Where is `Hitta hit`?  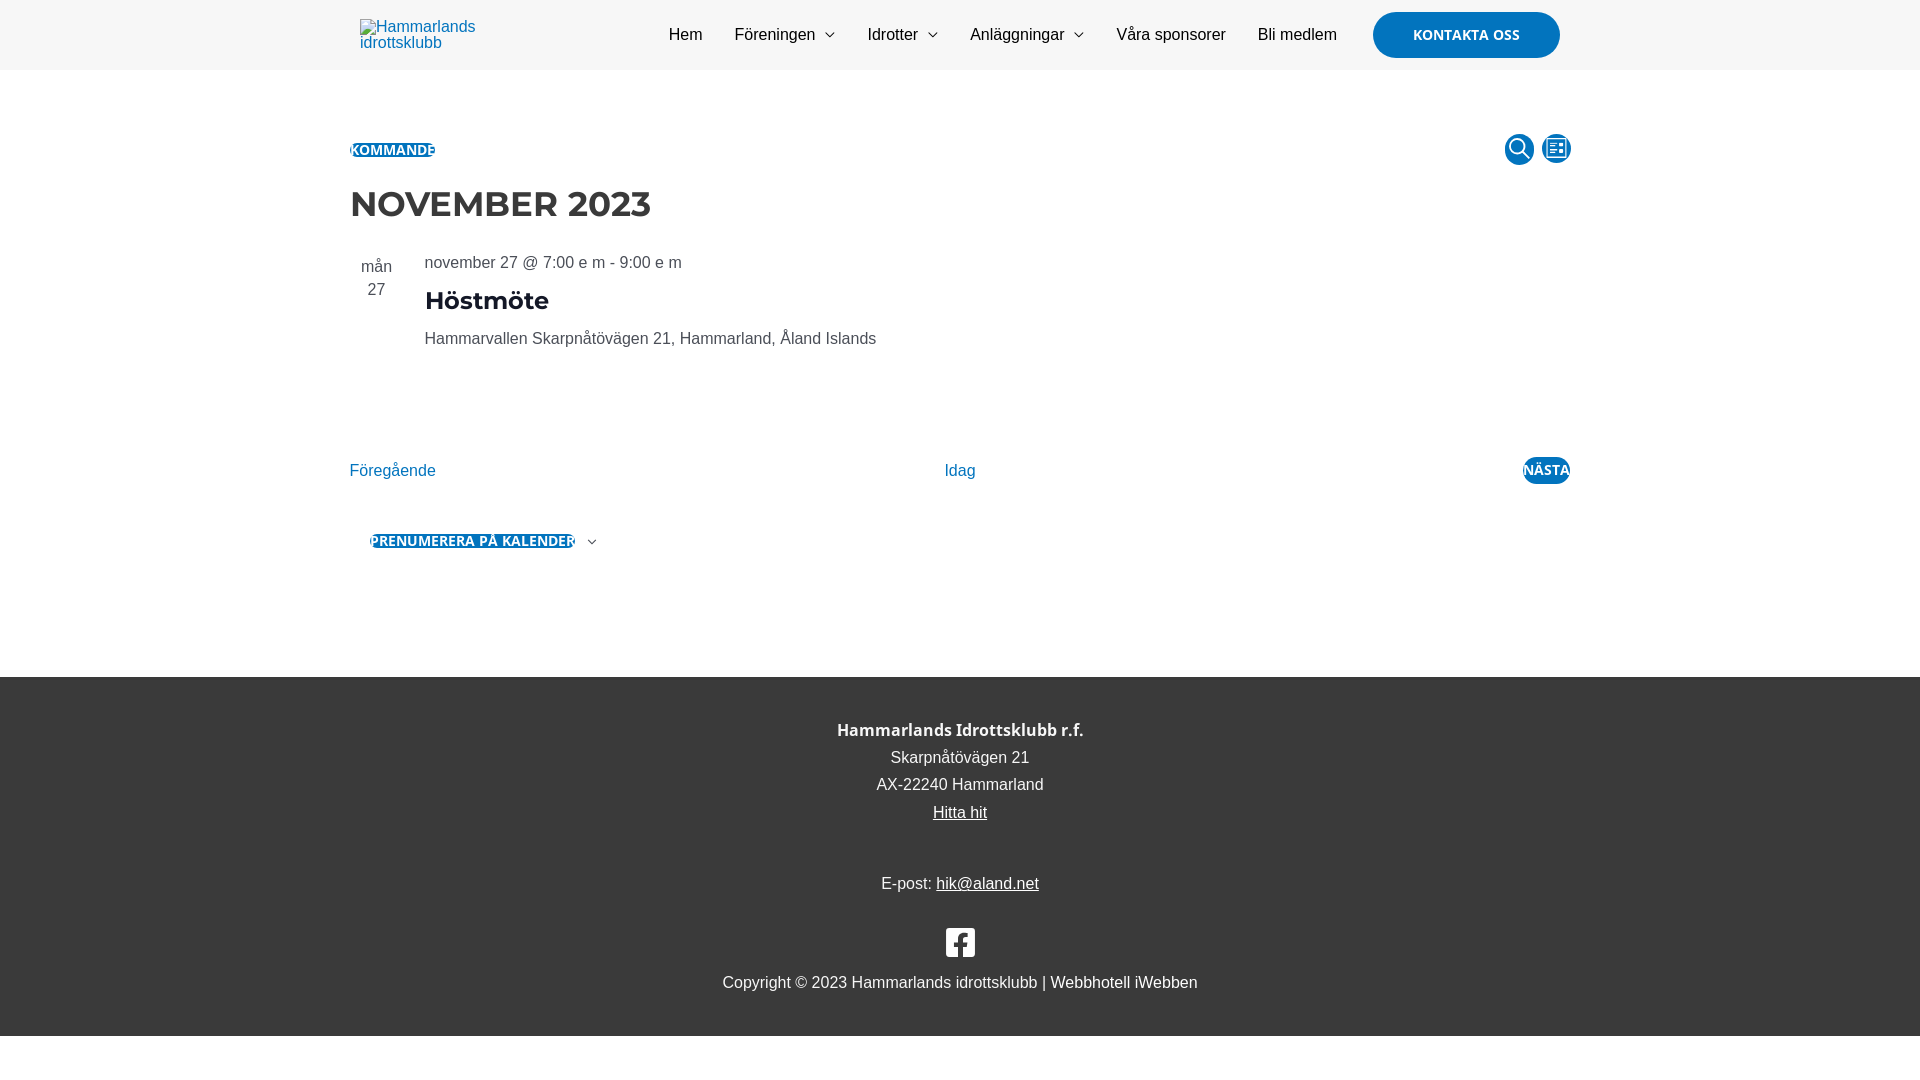 Hitta hit is located at coordinates (960, 812).